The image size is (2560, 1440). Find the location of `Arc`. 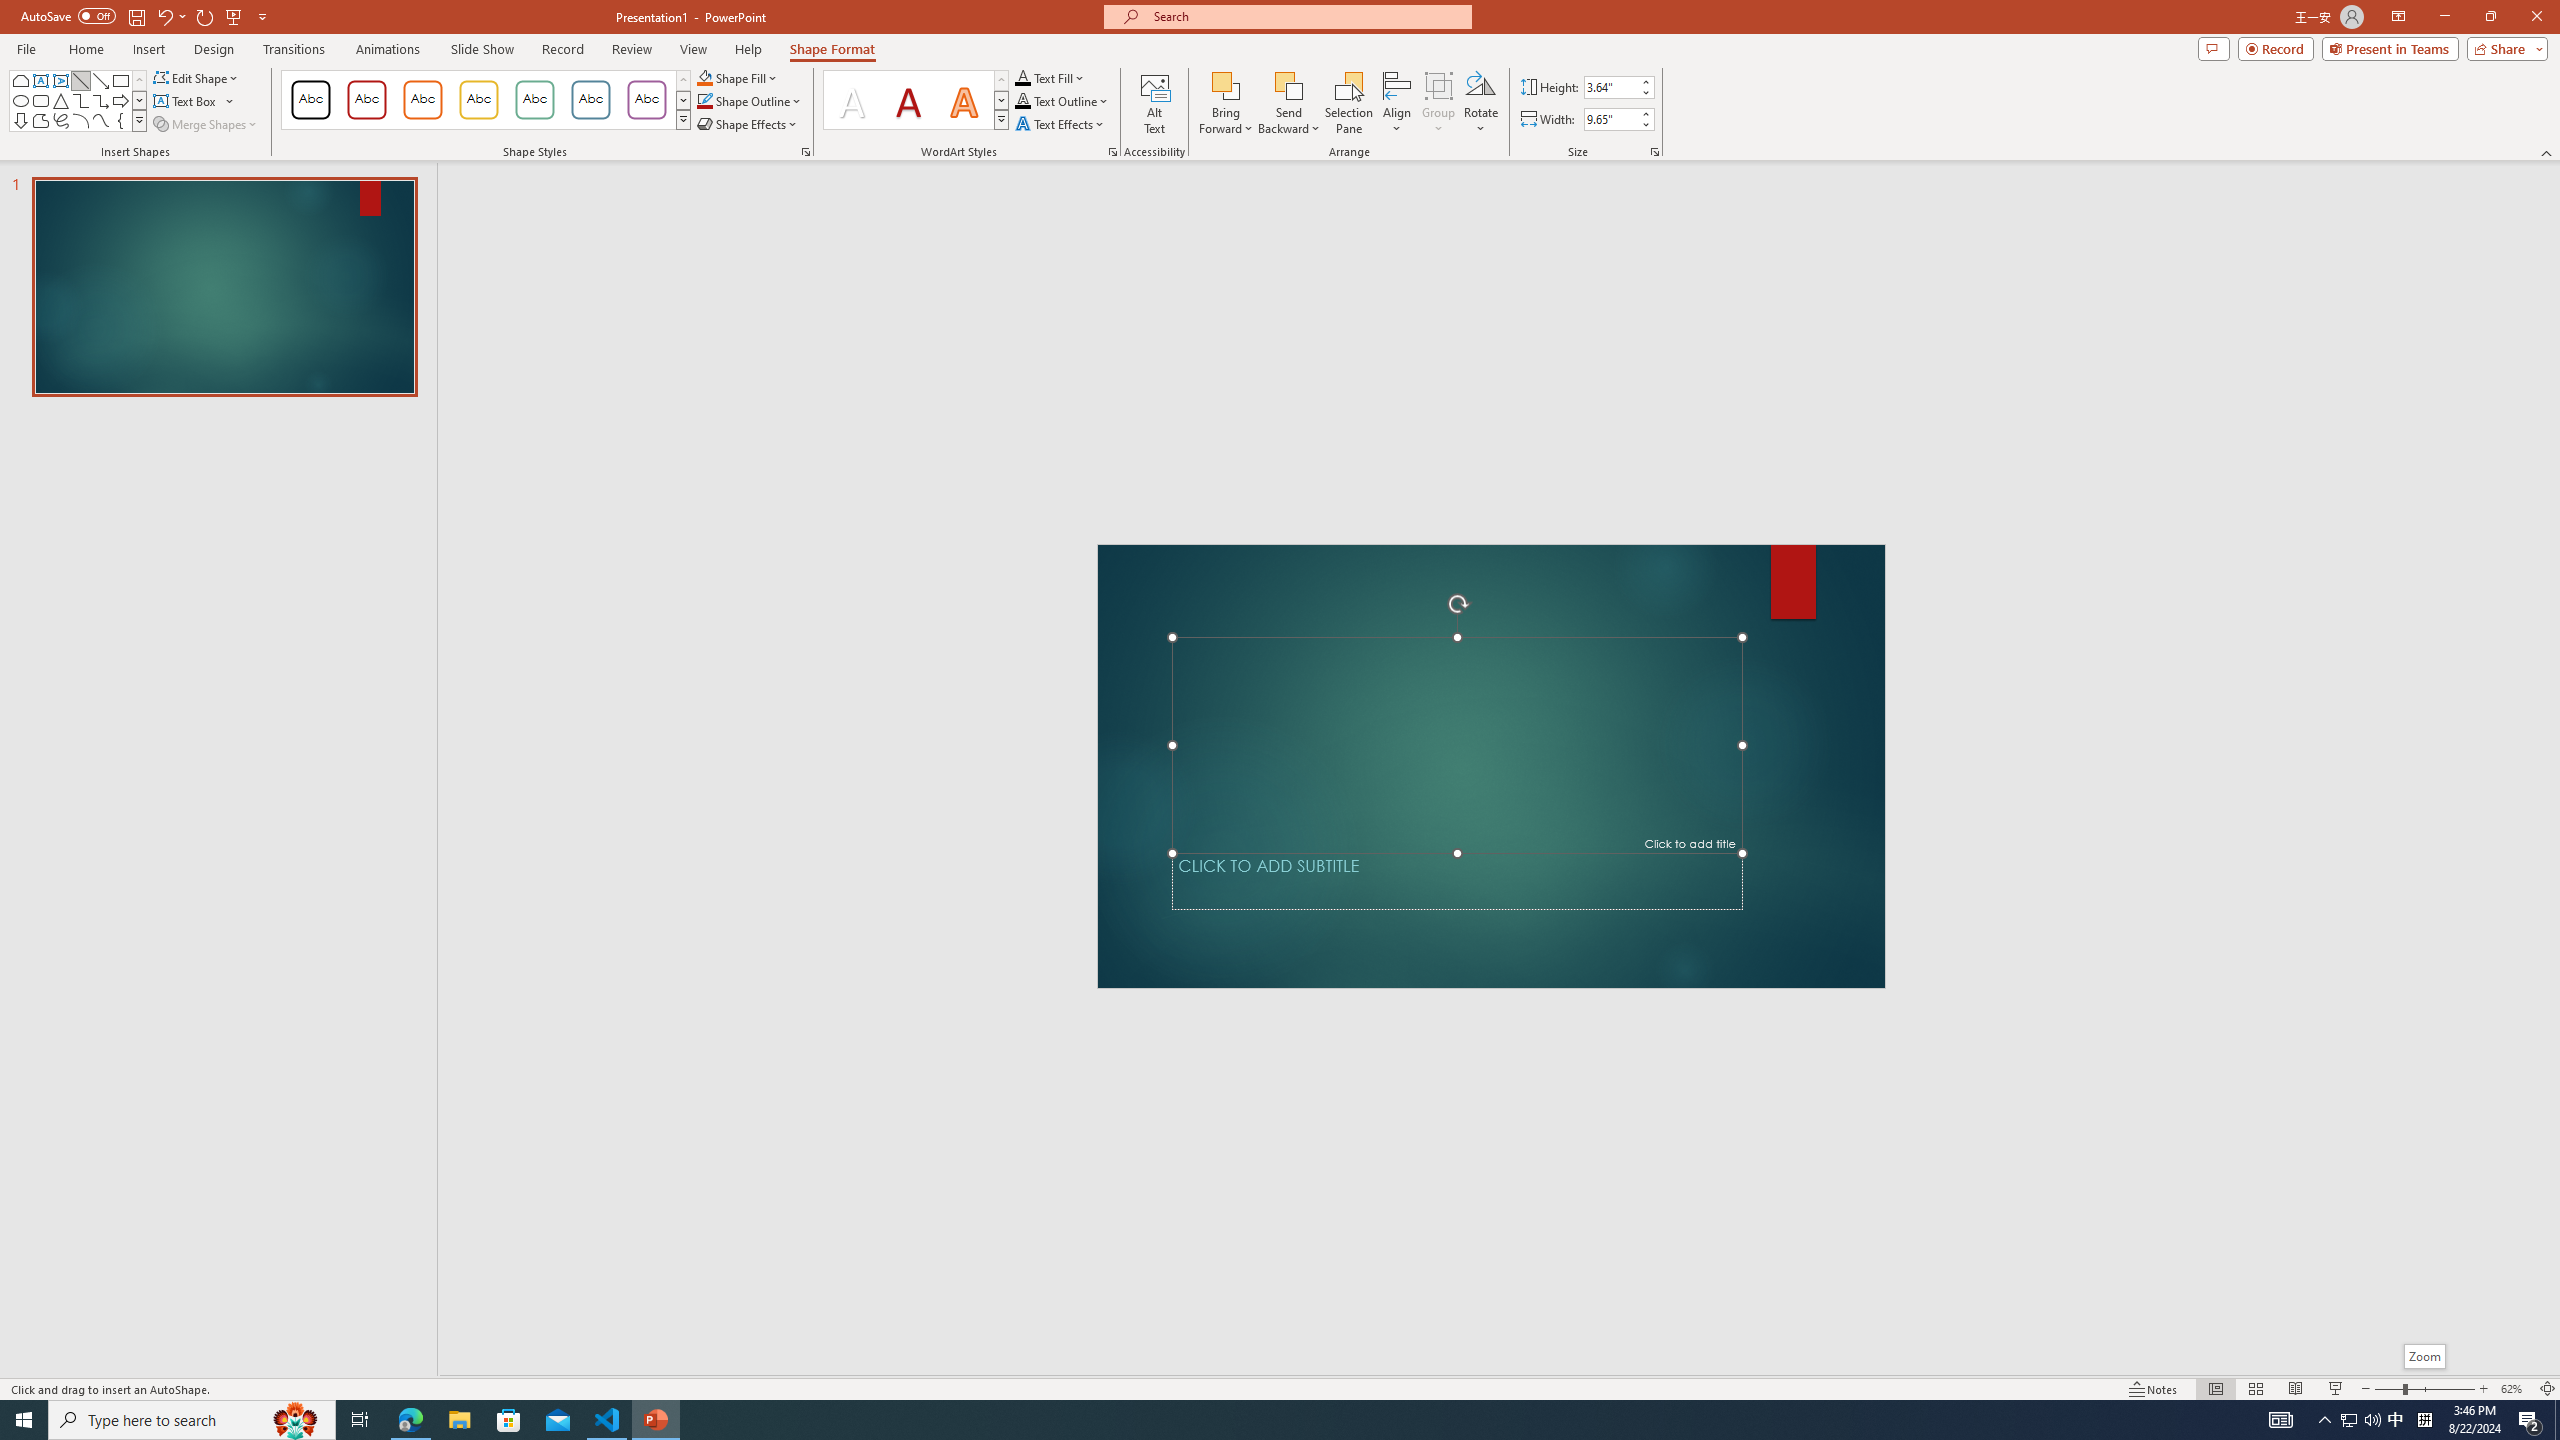

Arc is located at coordinates (82, 120).